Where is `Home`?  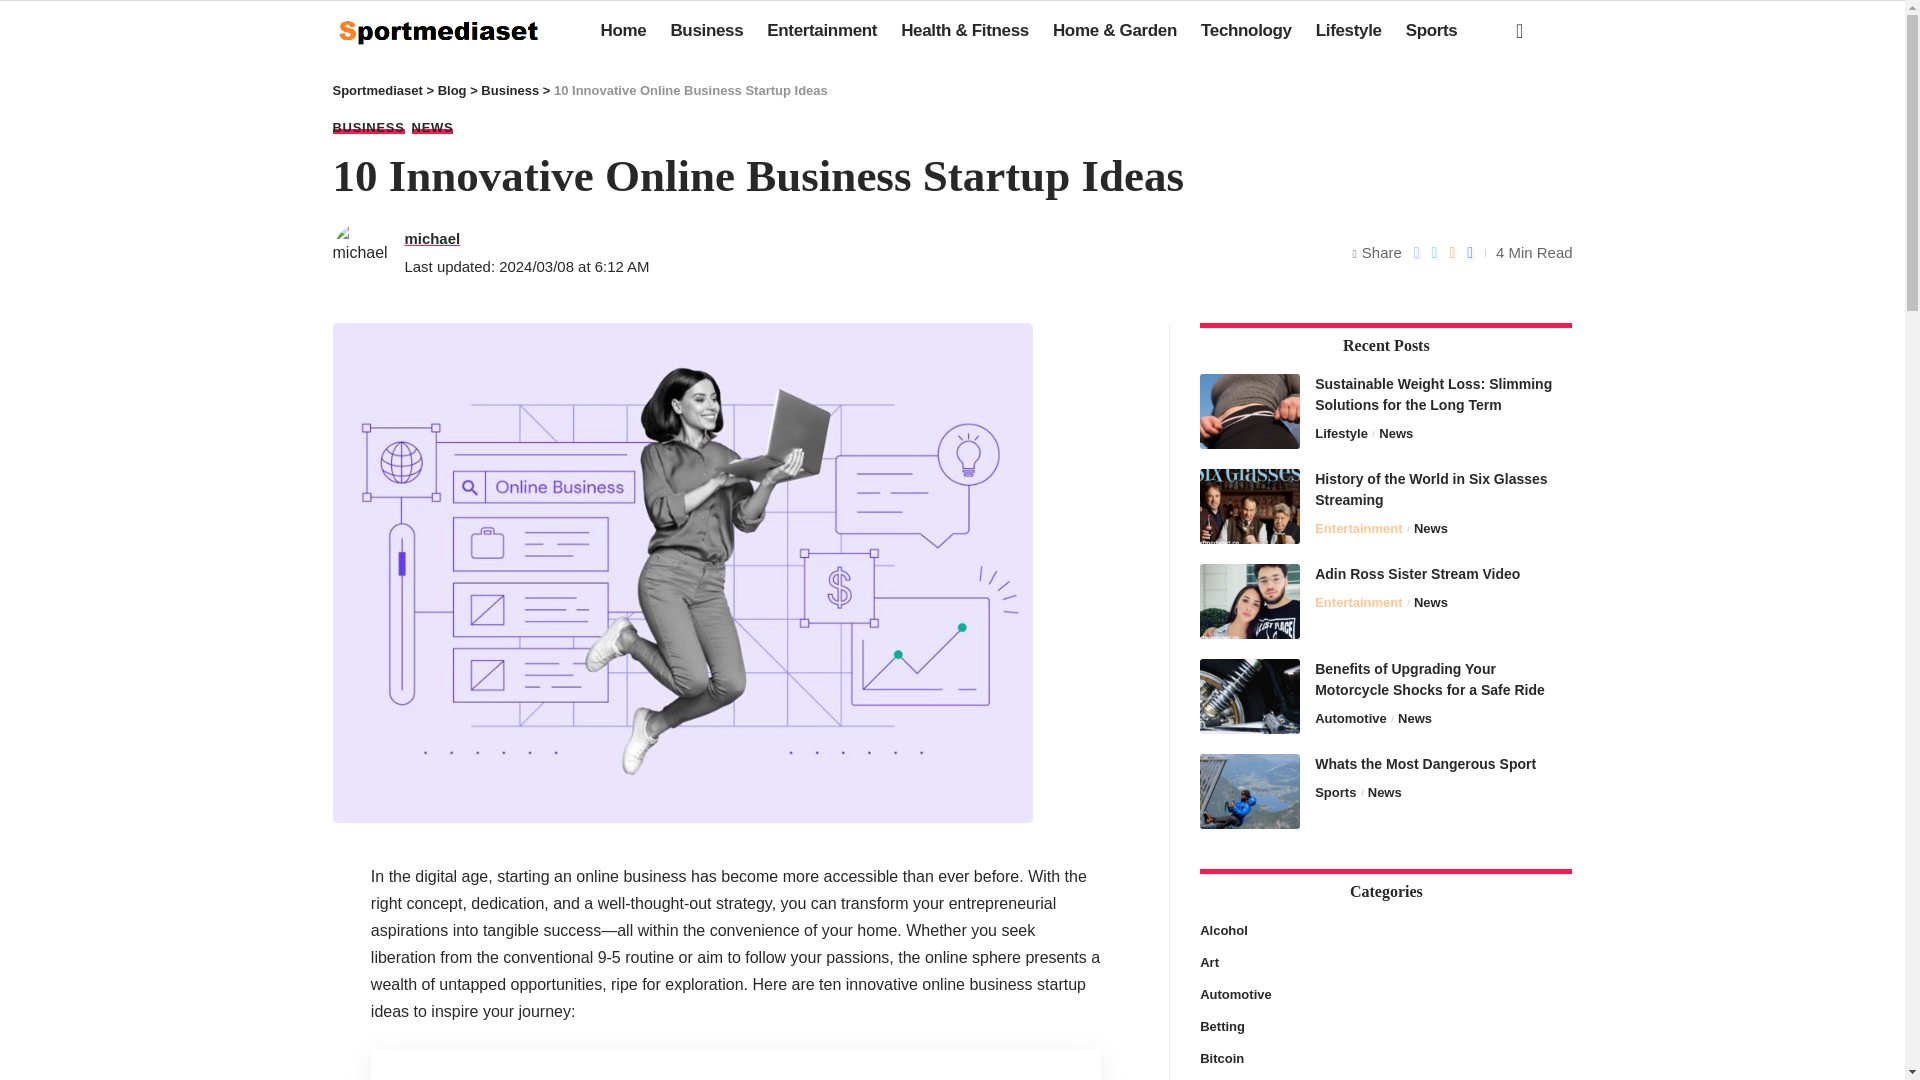 Home is located at coordinates (624, 30).